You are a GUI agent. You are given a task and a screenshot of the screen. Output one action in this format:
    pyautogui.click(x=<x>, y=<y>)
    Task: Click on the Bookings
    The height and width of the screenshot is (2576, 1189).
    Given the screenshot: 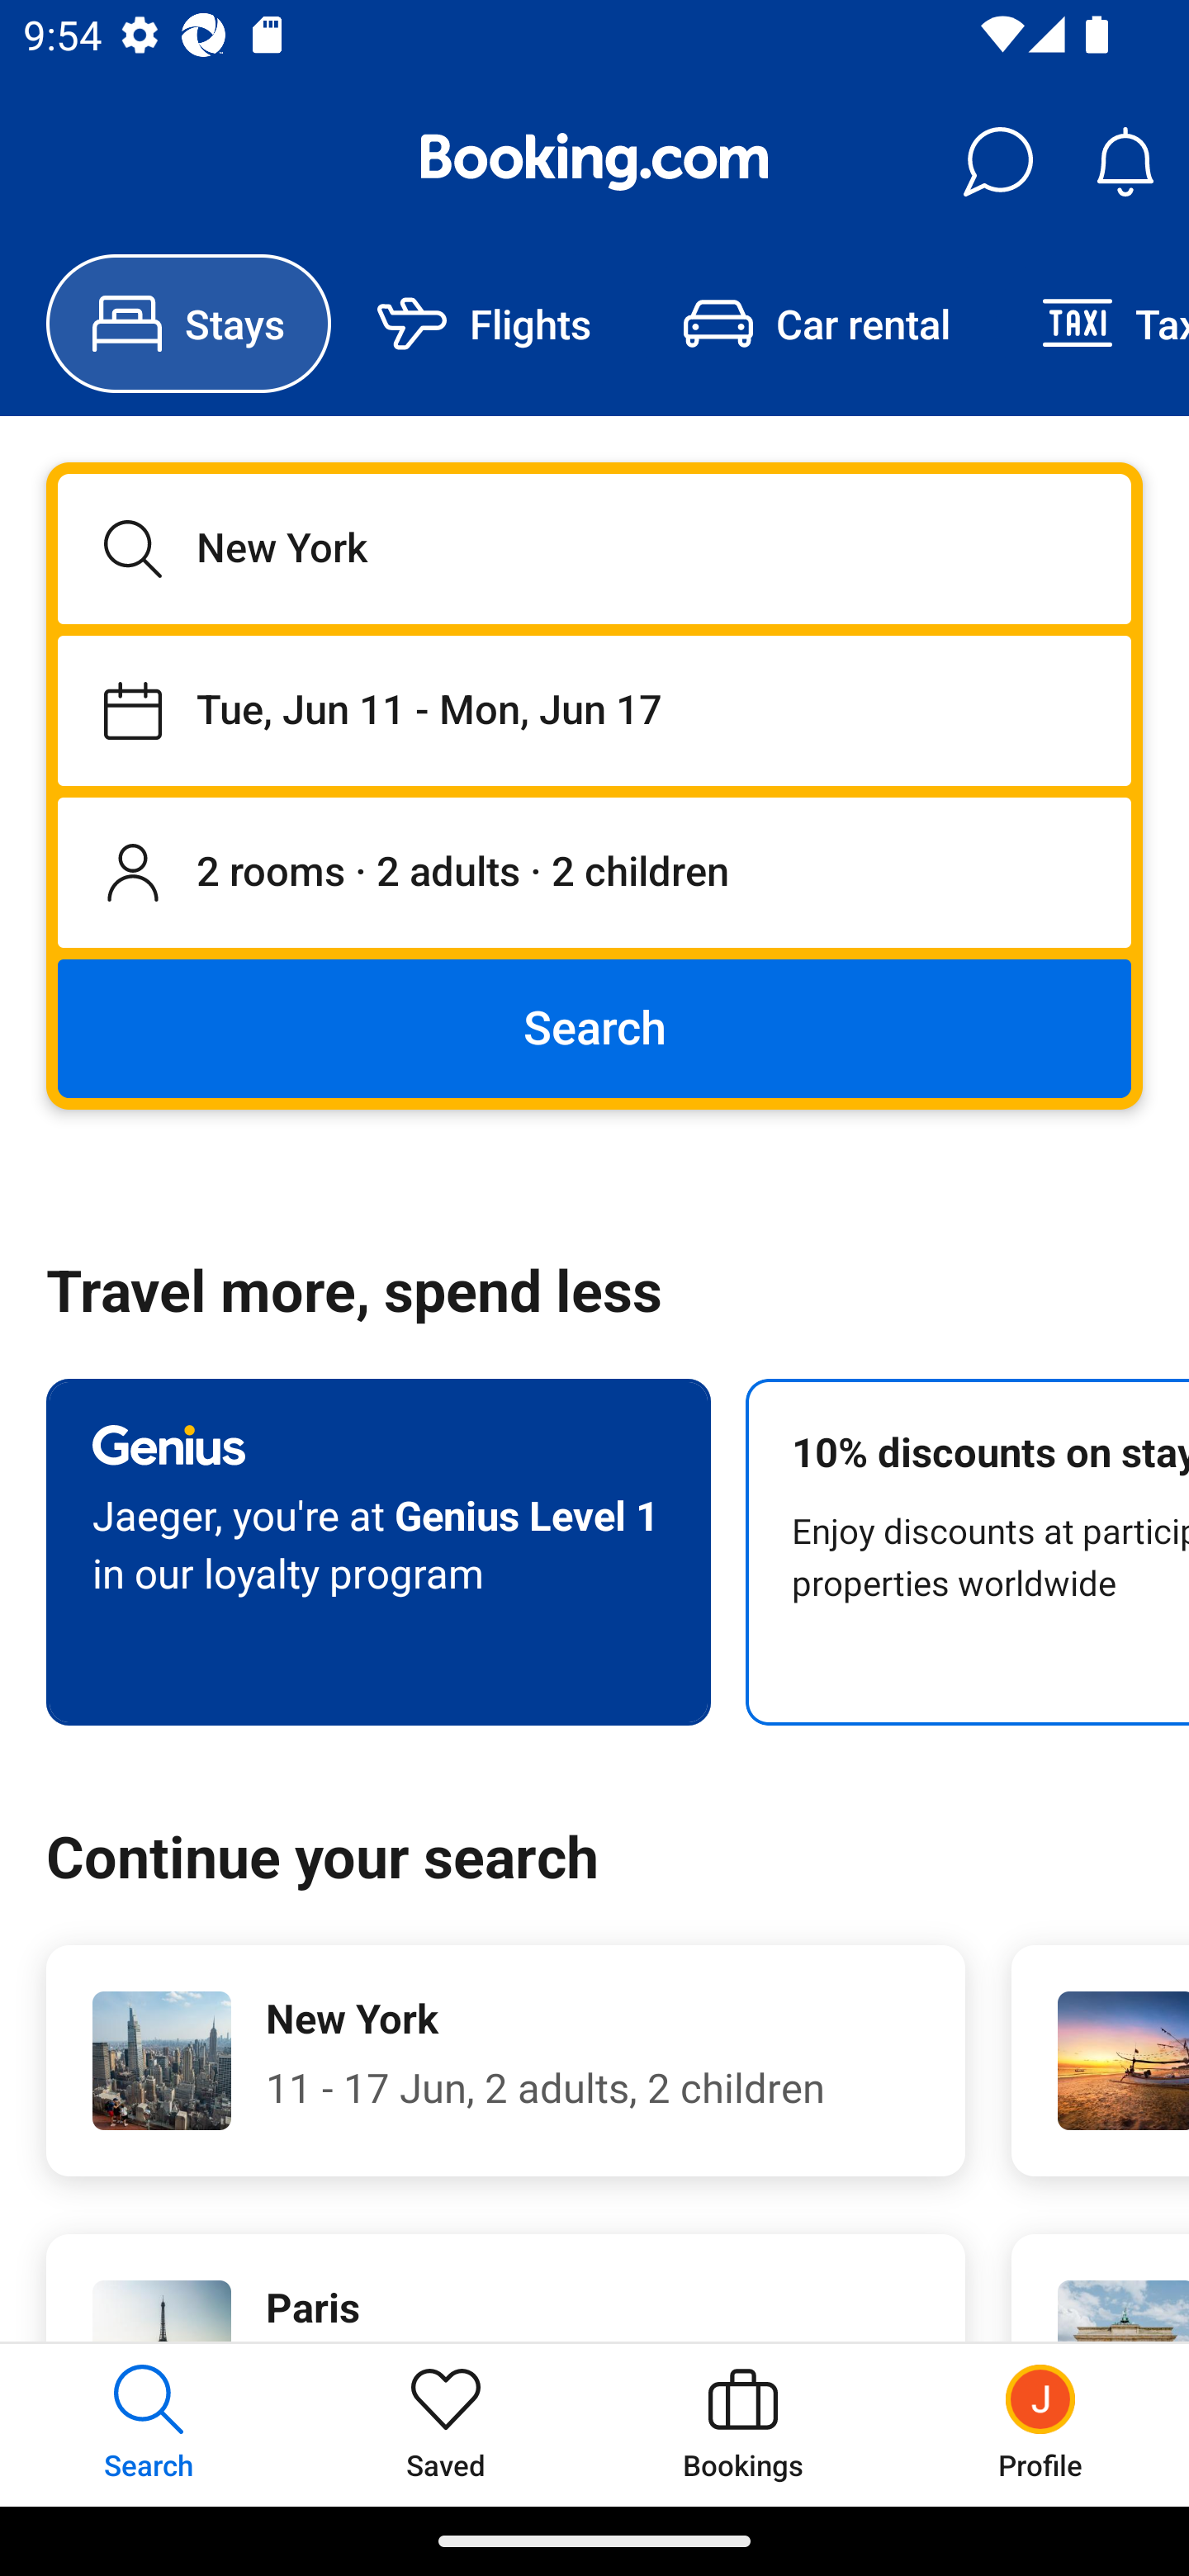 What is the action you would take?
    pyautogui.click(x=743, y=2424)
    